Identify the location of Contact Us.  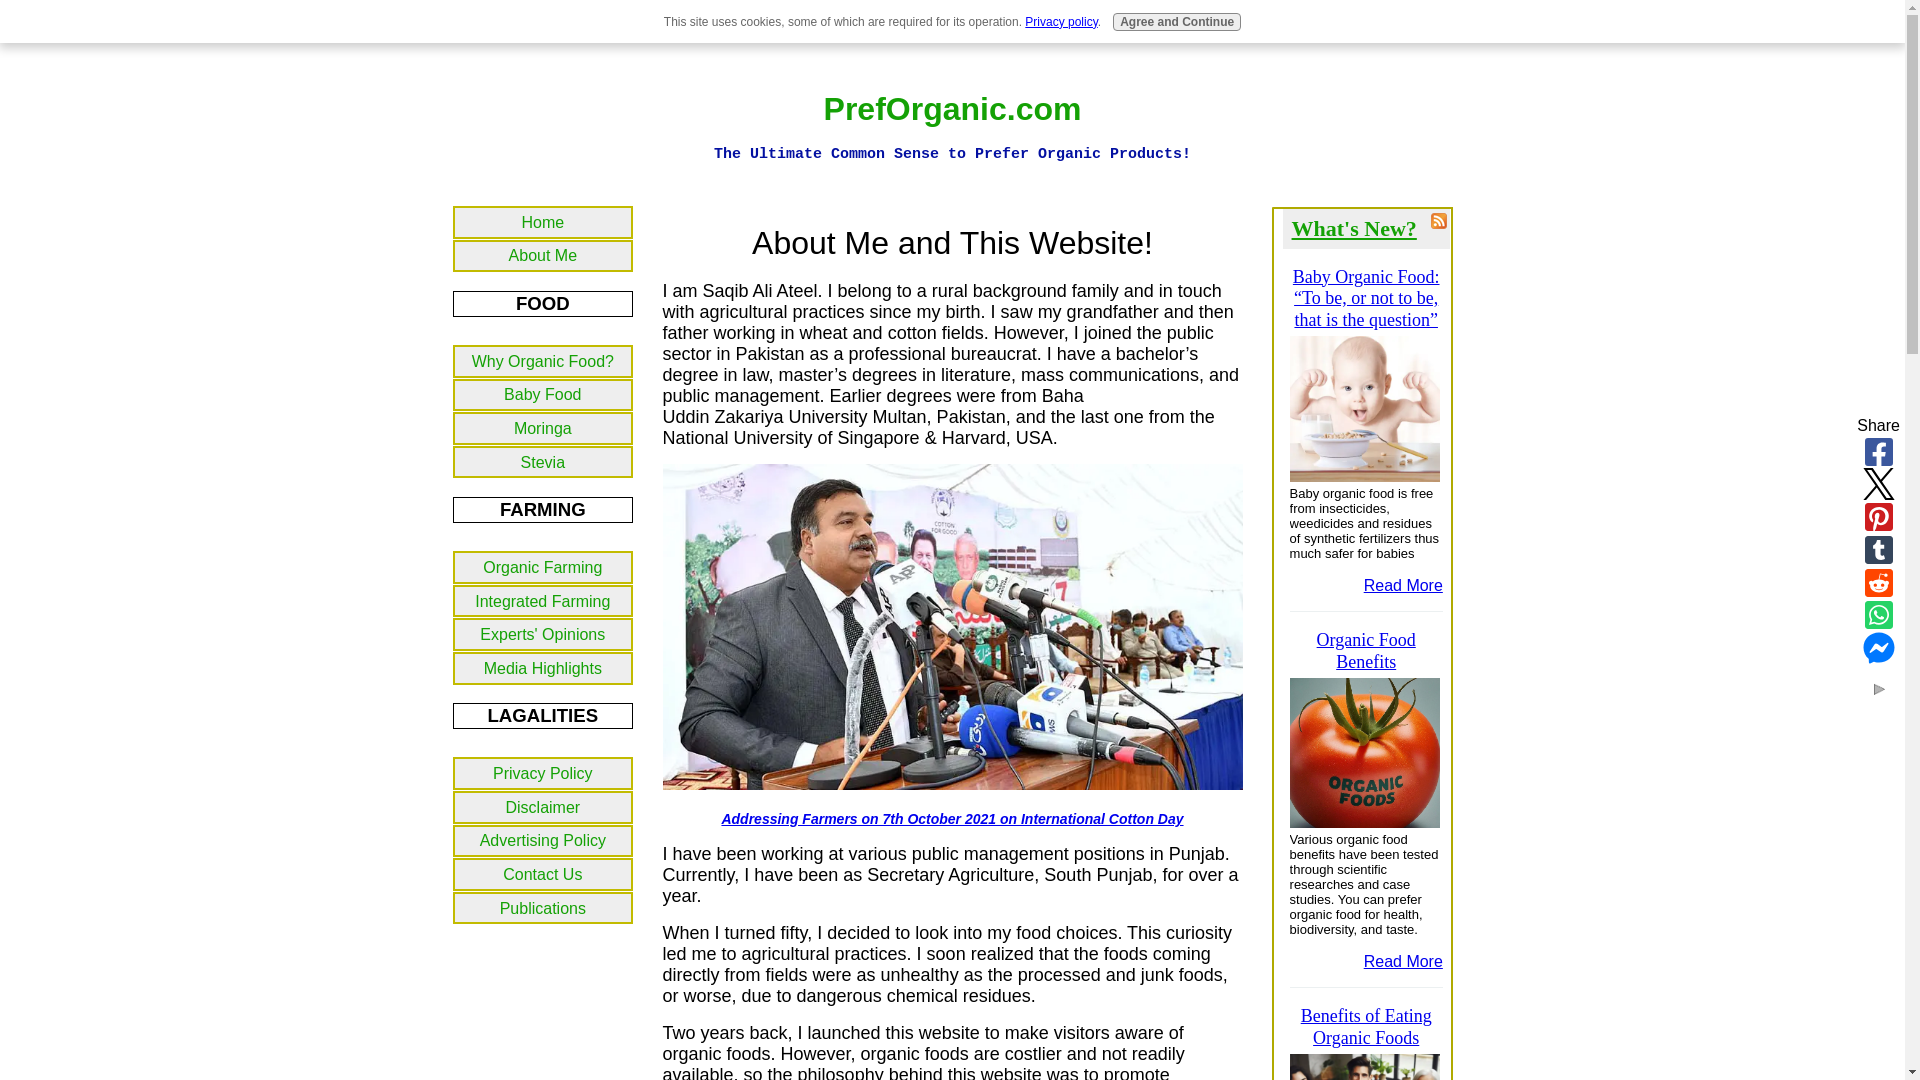
(542, 874).